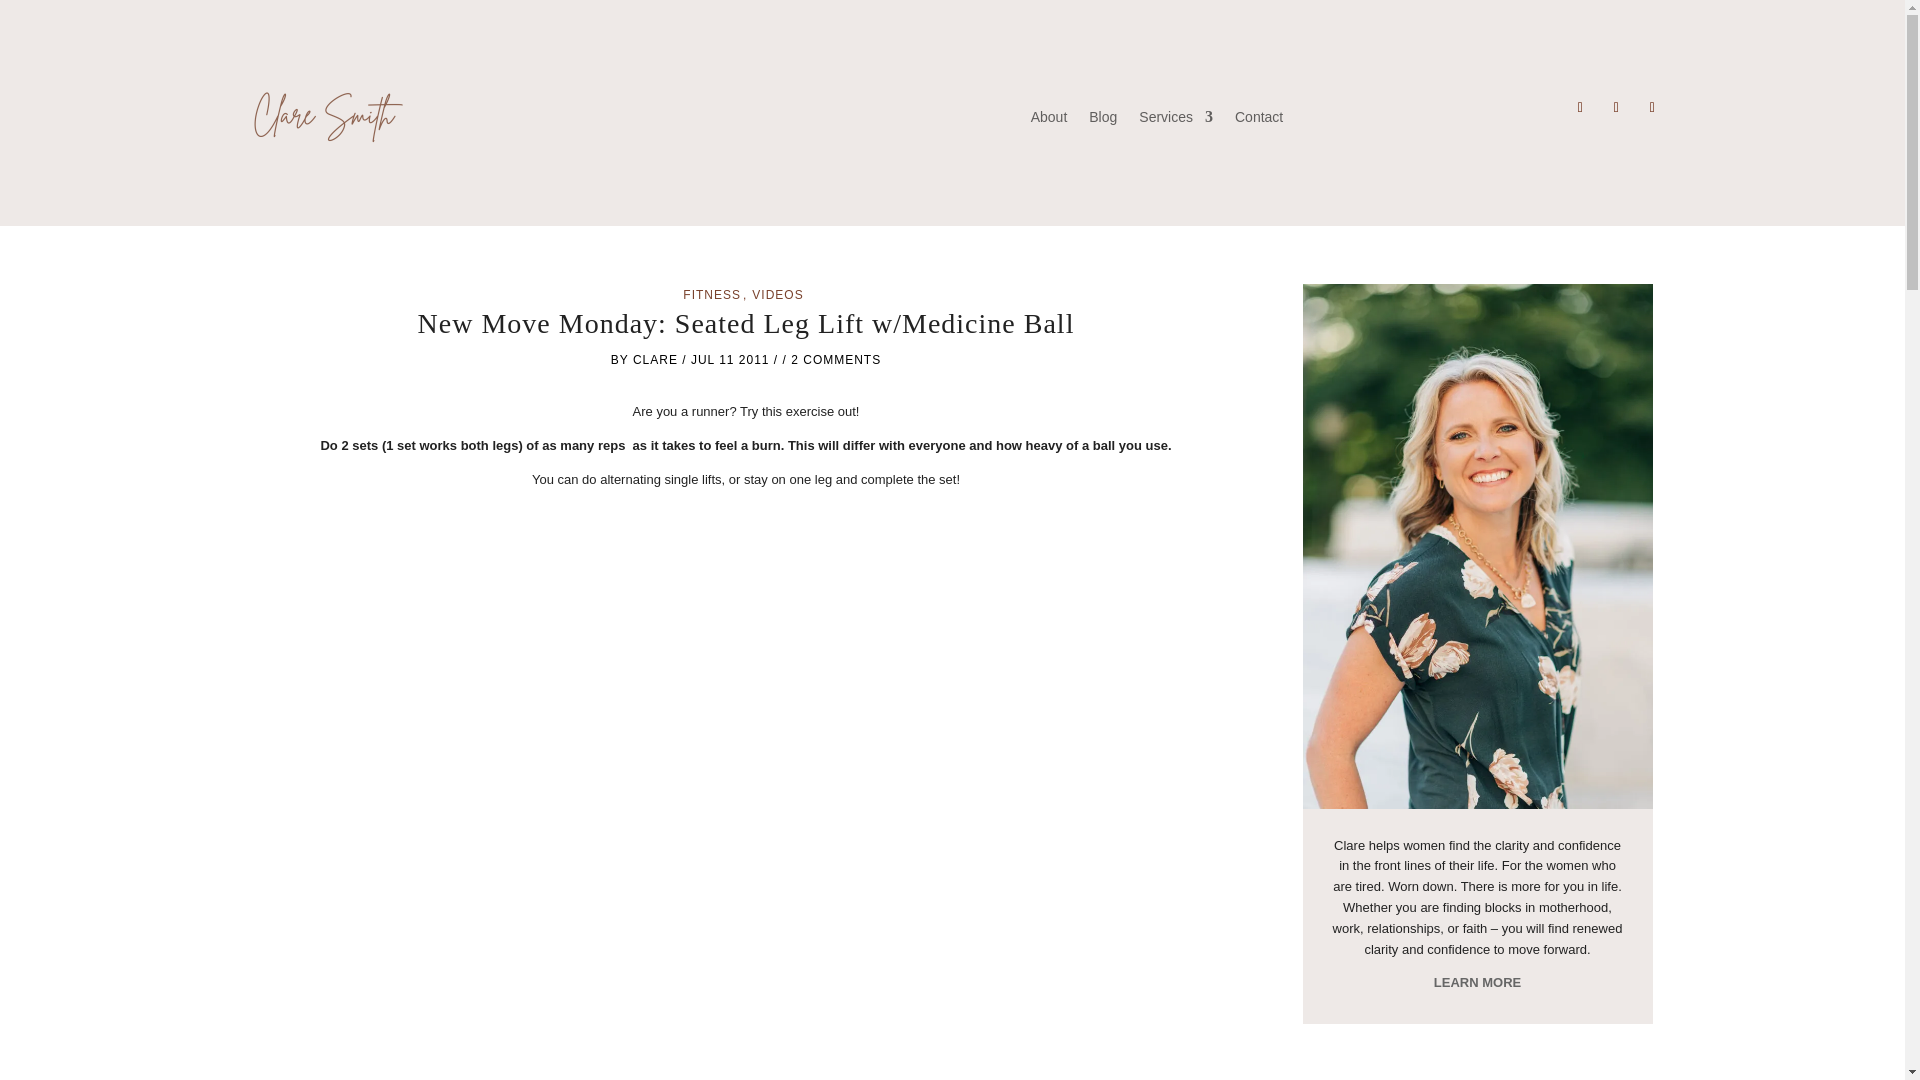  I want to click on FITNESS, so click(714, 295).